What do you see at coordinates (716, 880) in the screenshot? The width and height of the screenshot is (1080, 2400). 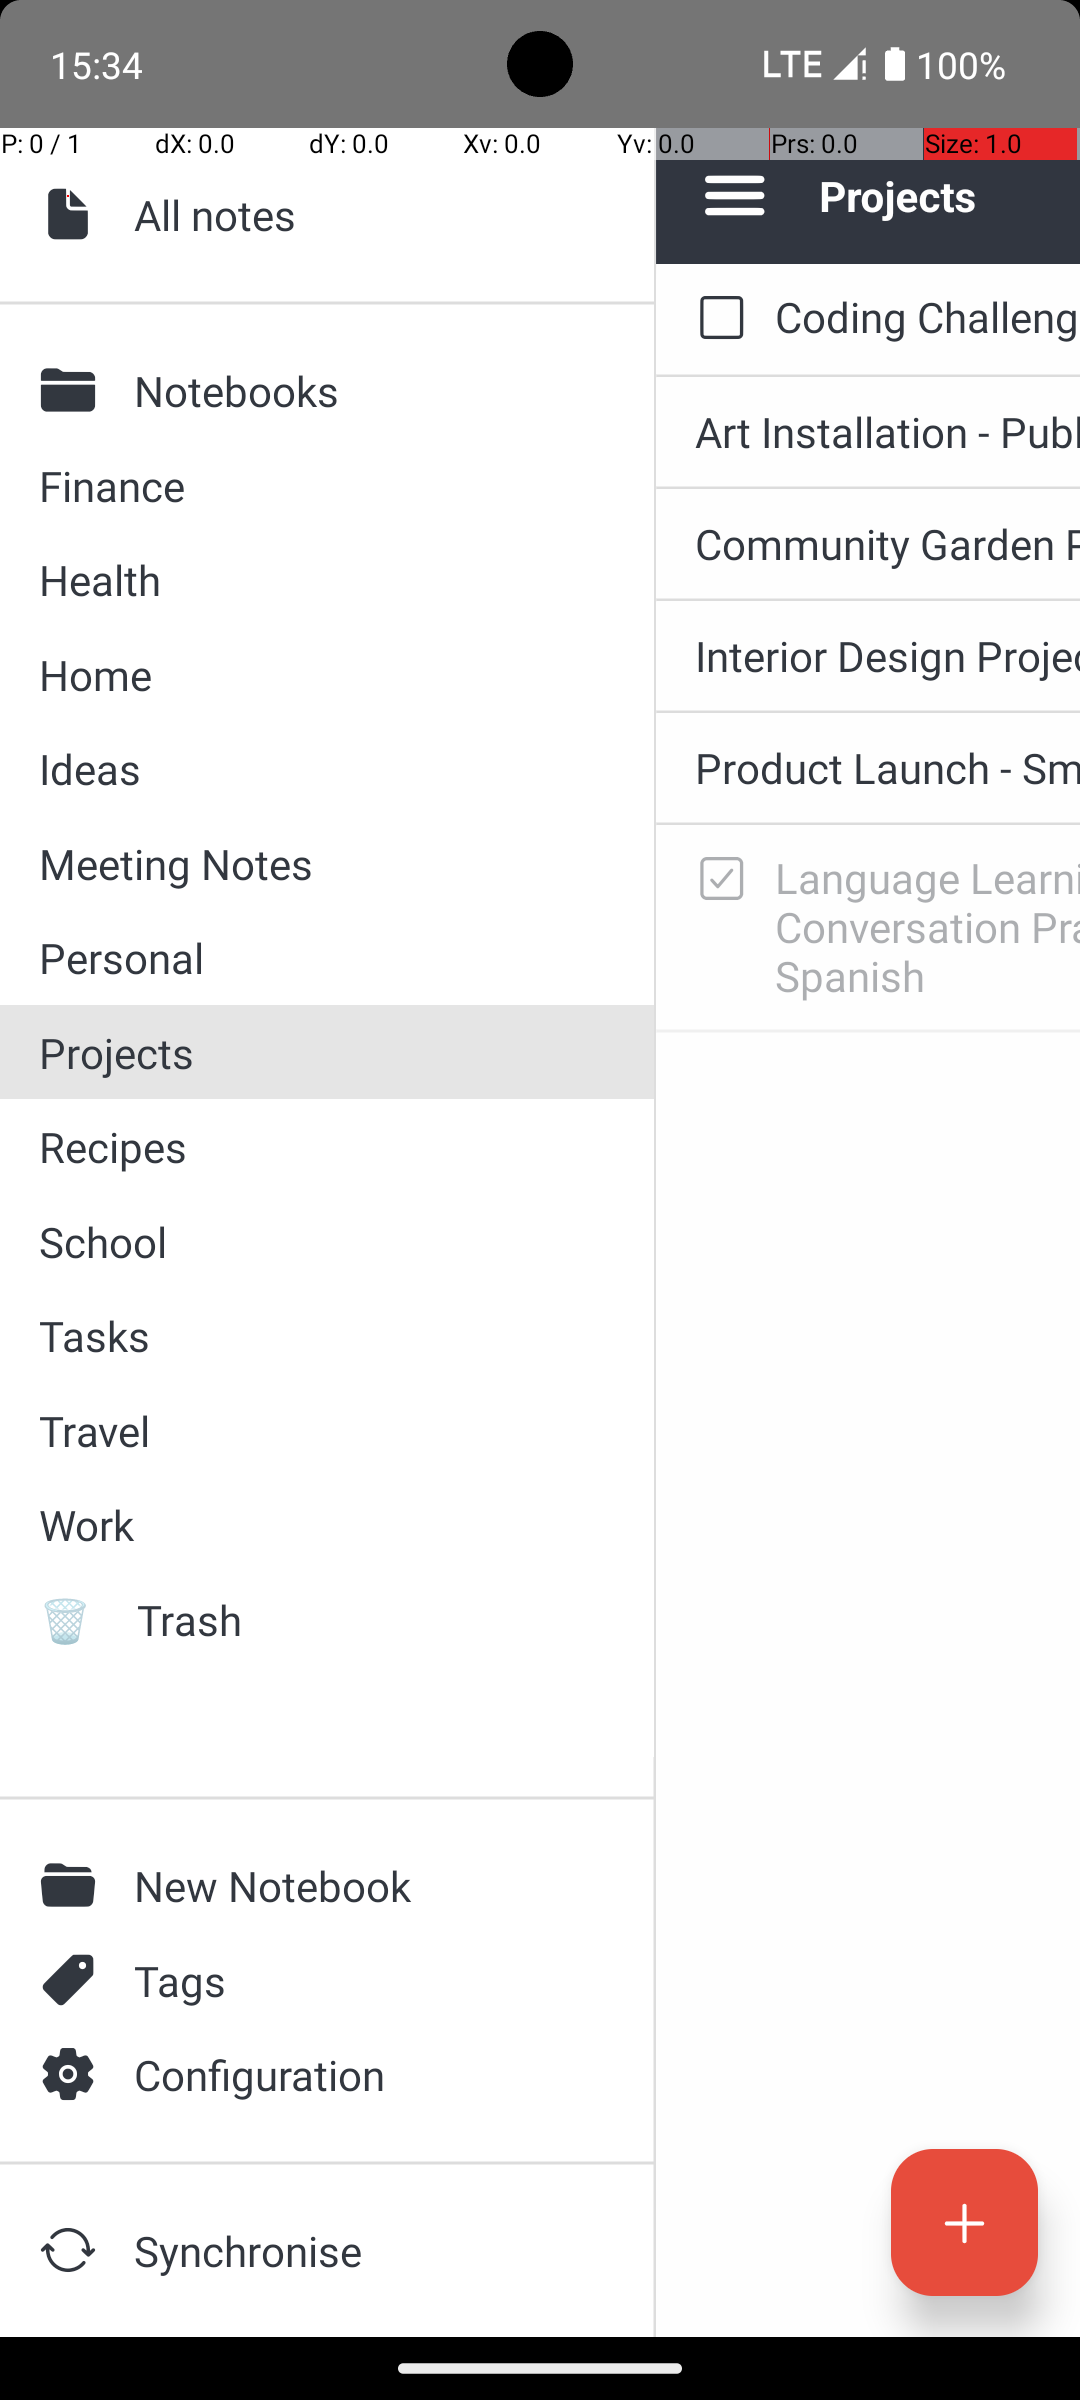 I see `to-do: Language Learning Project - Spanish Conversation Practice PlanConversational Spanish` at bounding box center [716, 880].